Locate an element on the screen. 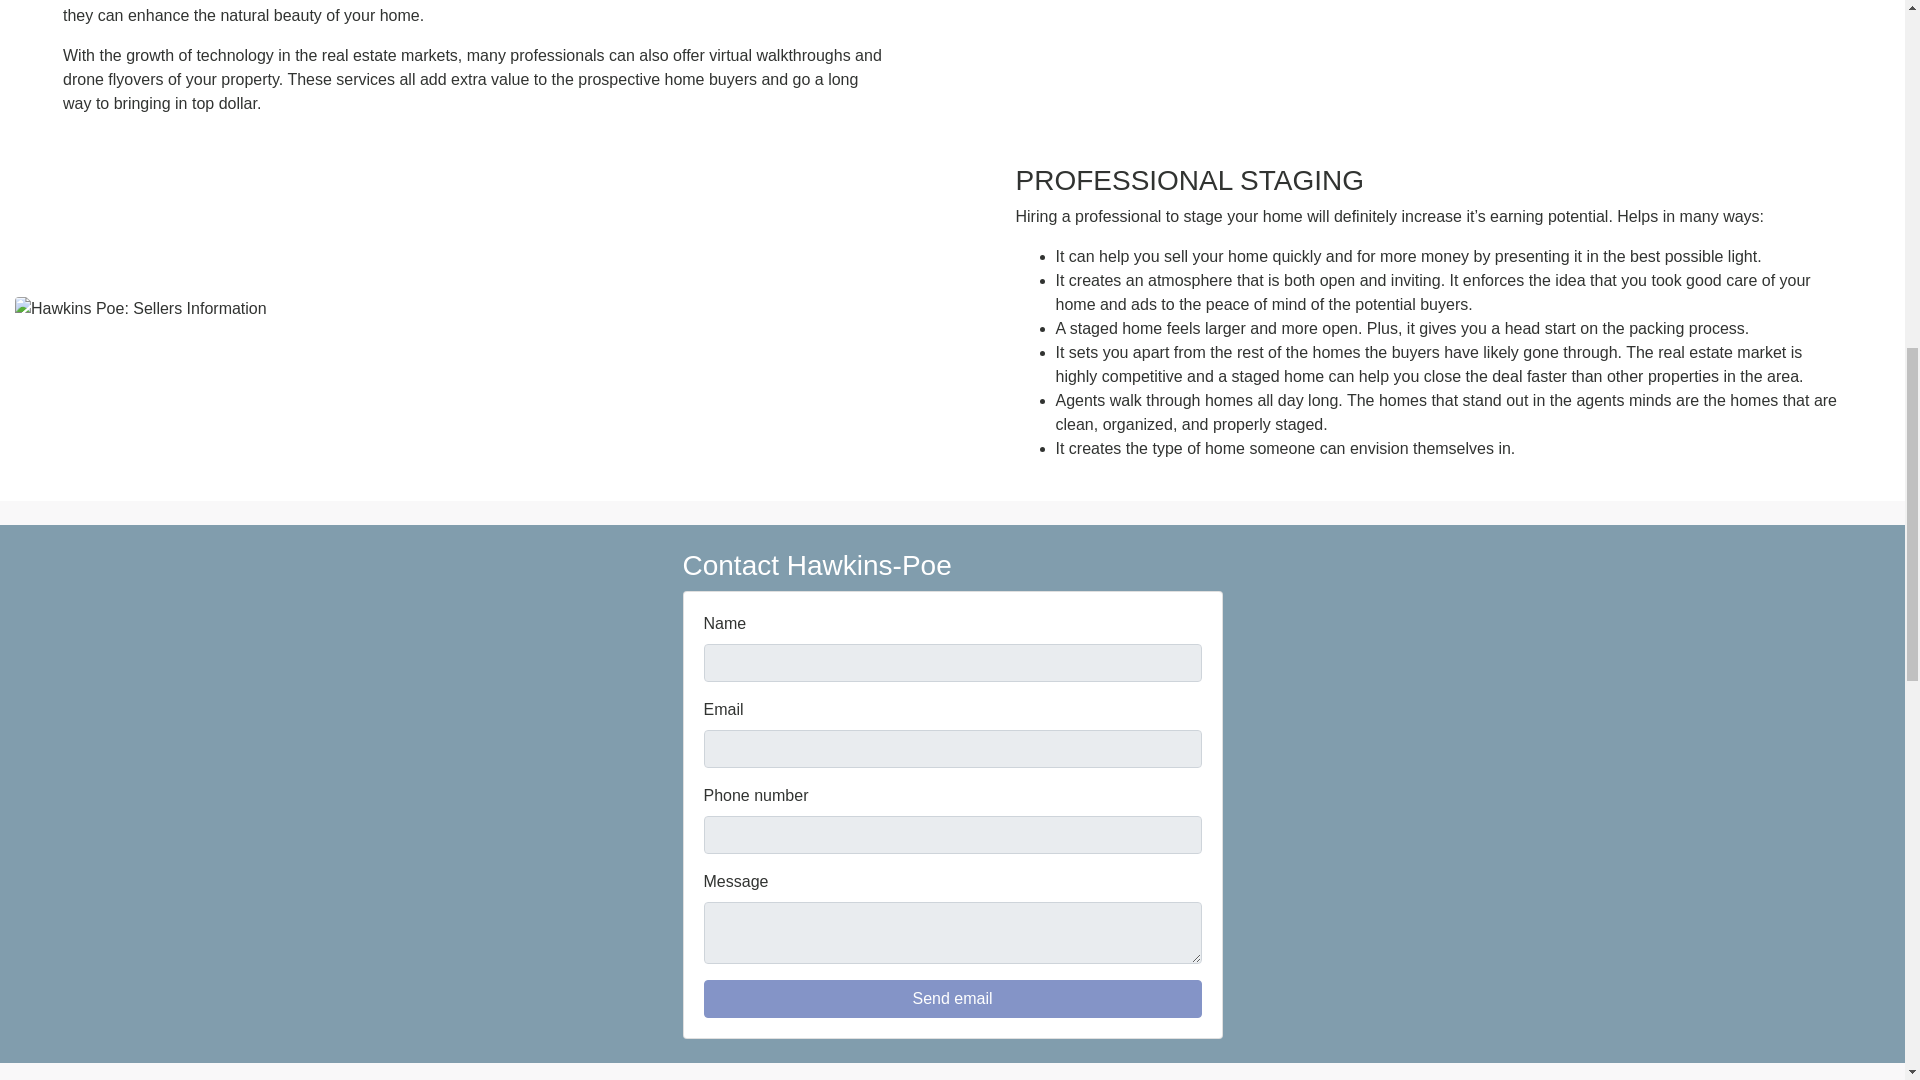  Send email is located at coordinates (952, 998).